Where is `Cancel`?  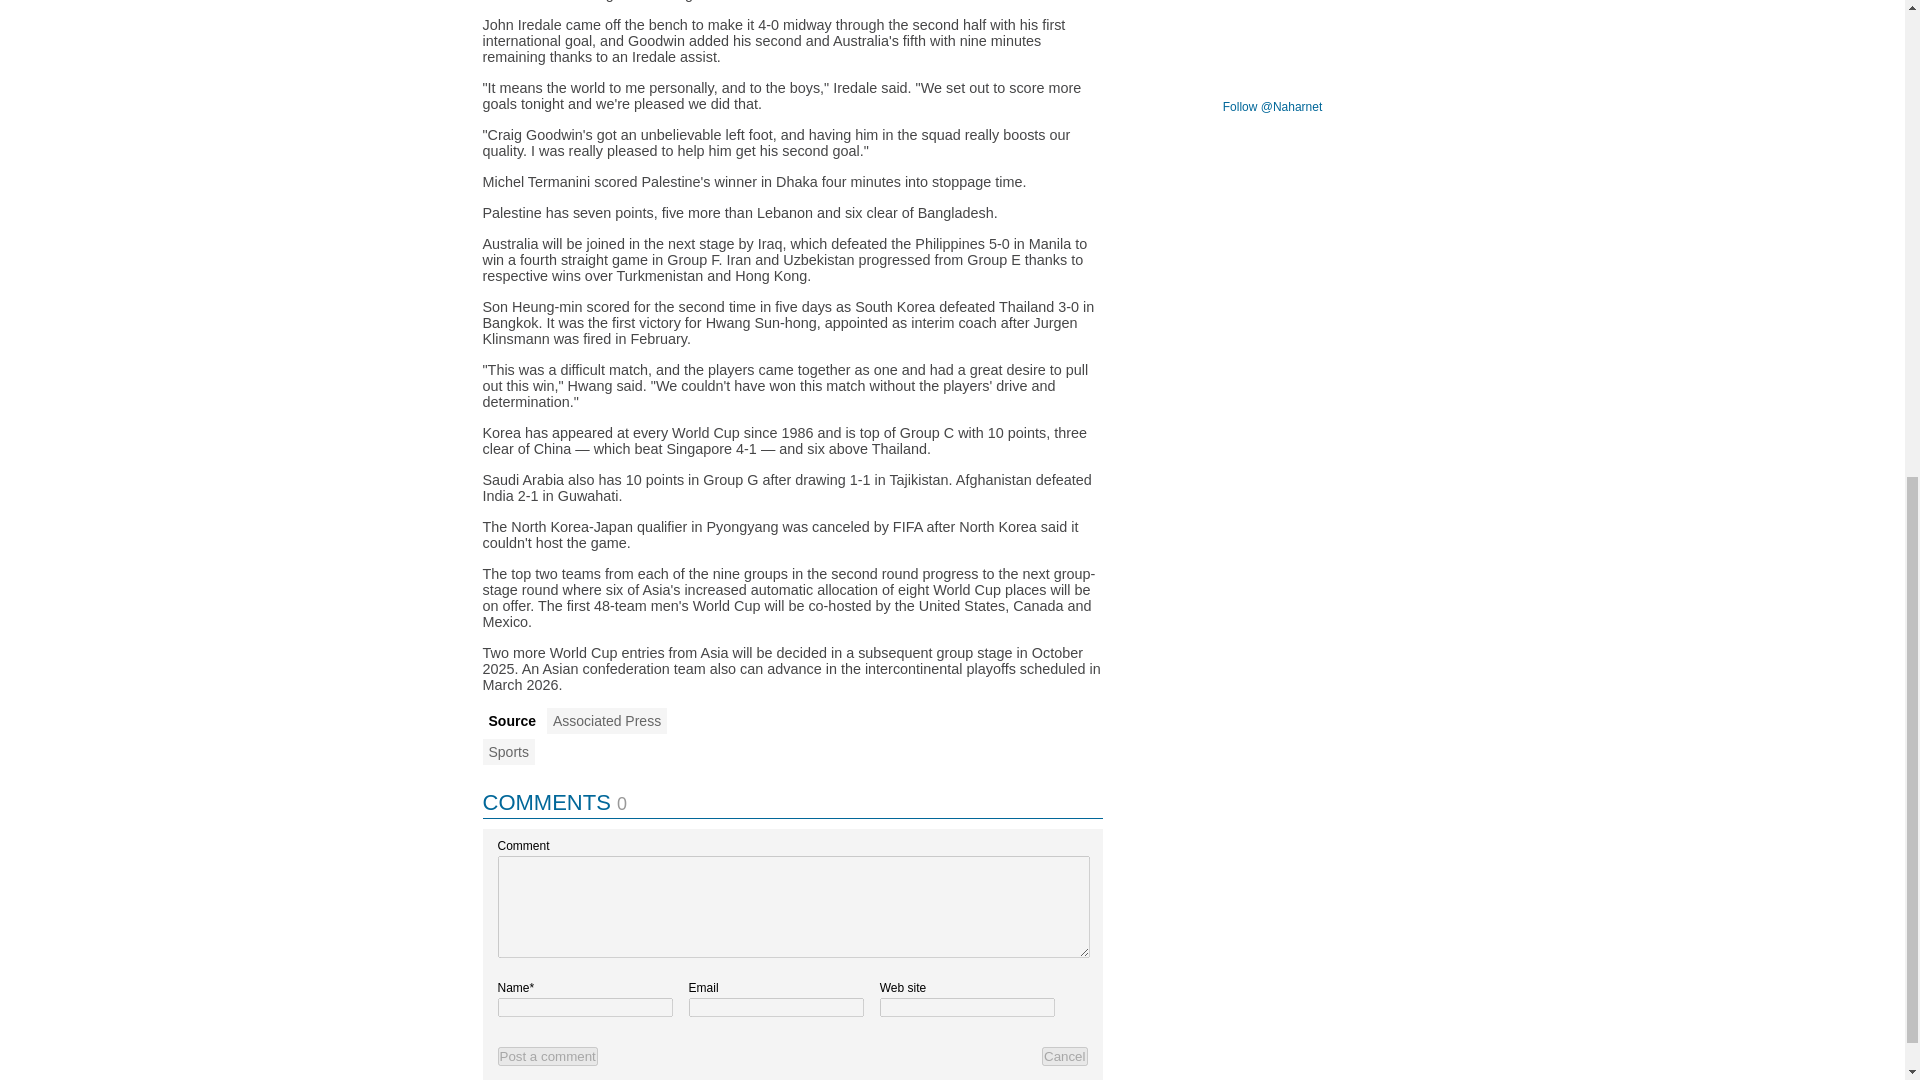 Cancel is located at coordinates (1065, 1056).